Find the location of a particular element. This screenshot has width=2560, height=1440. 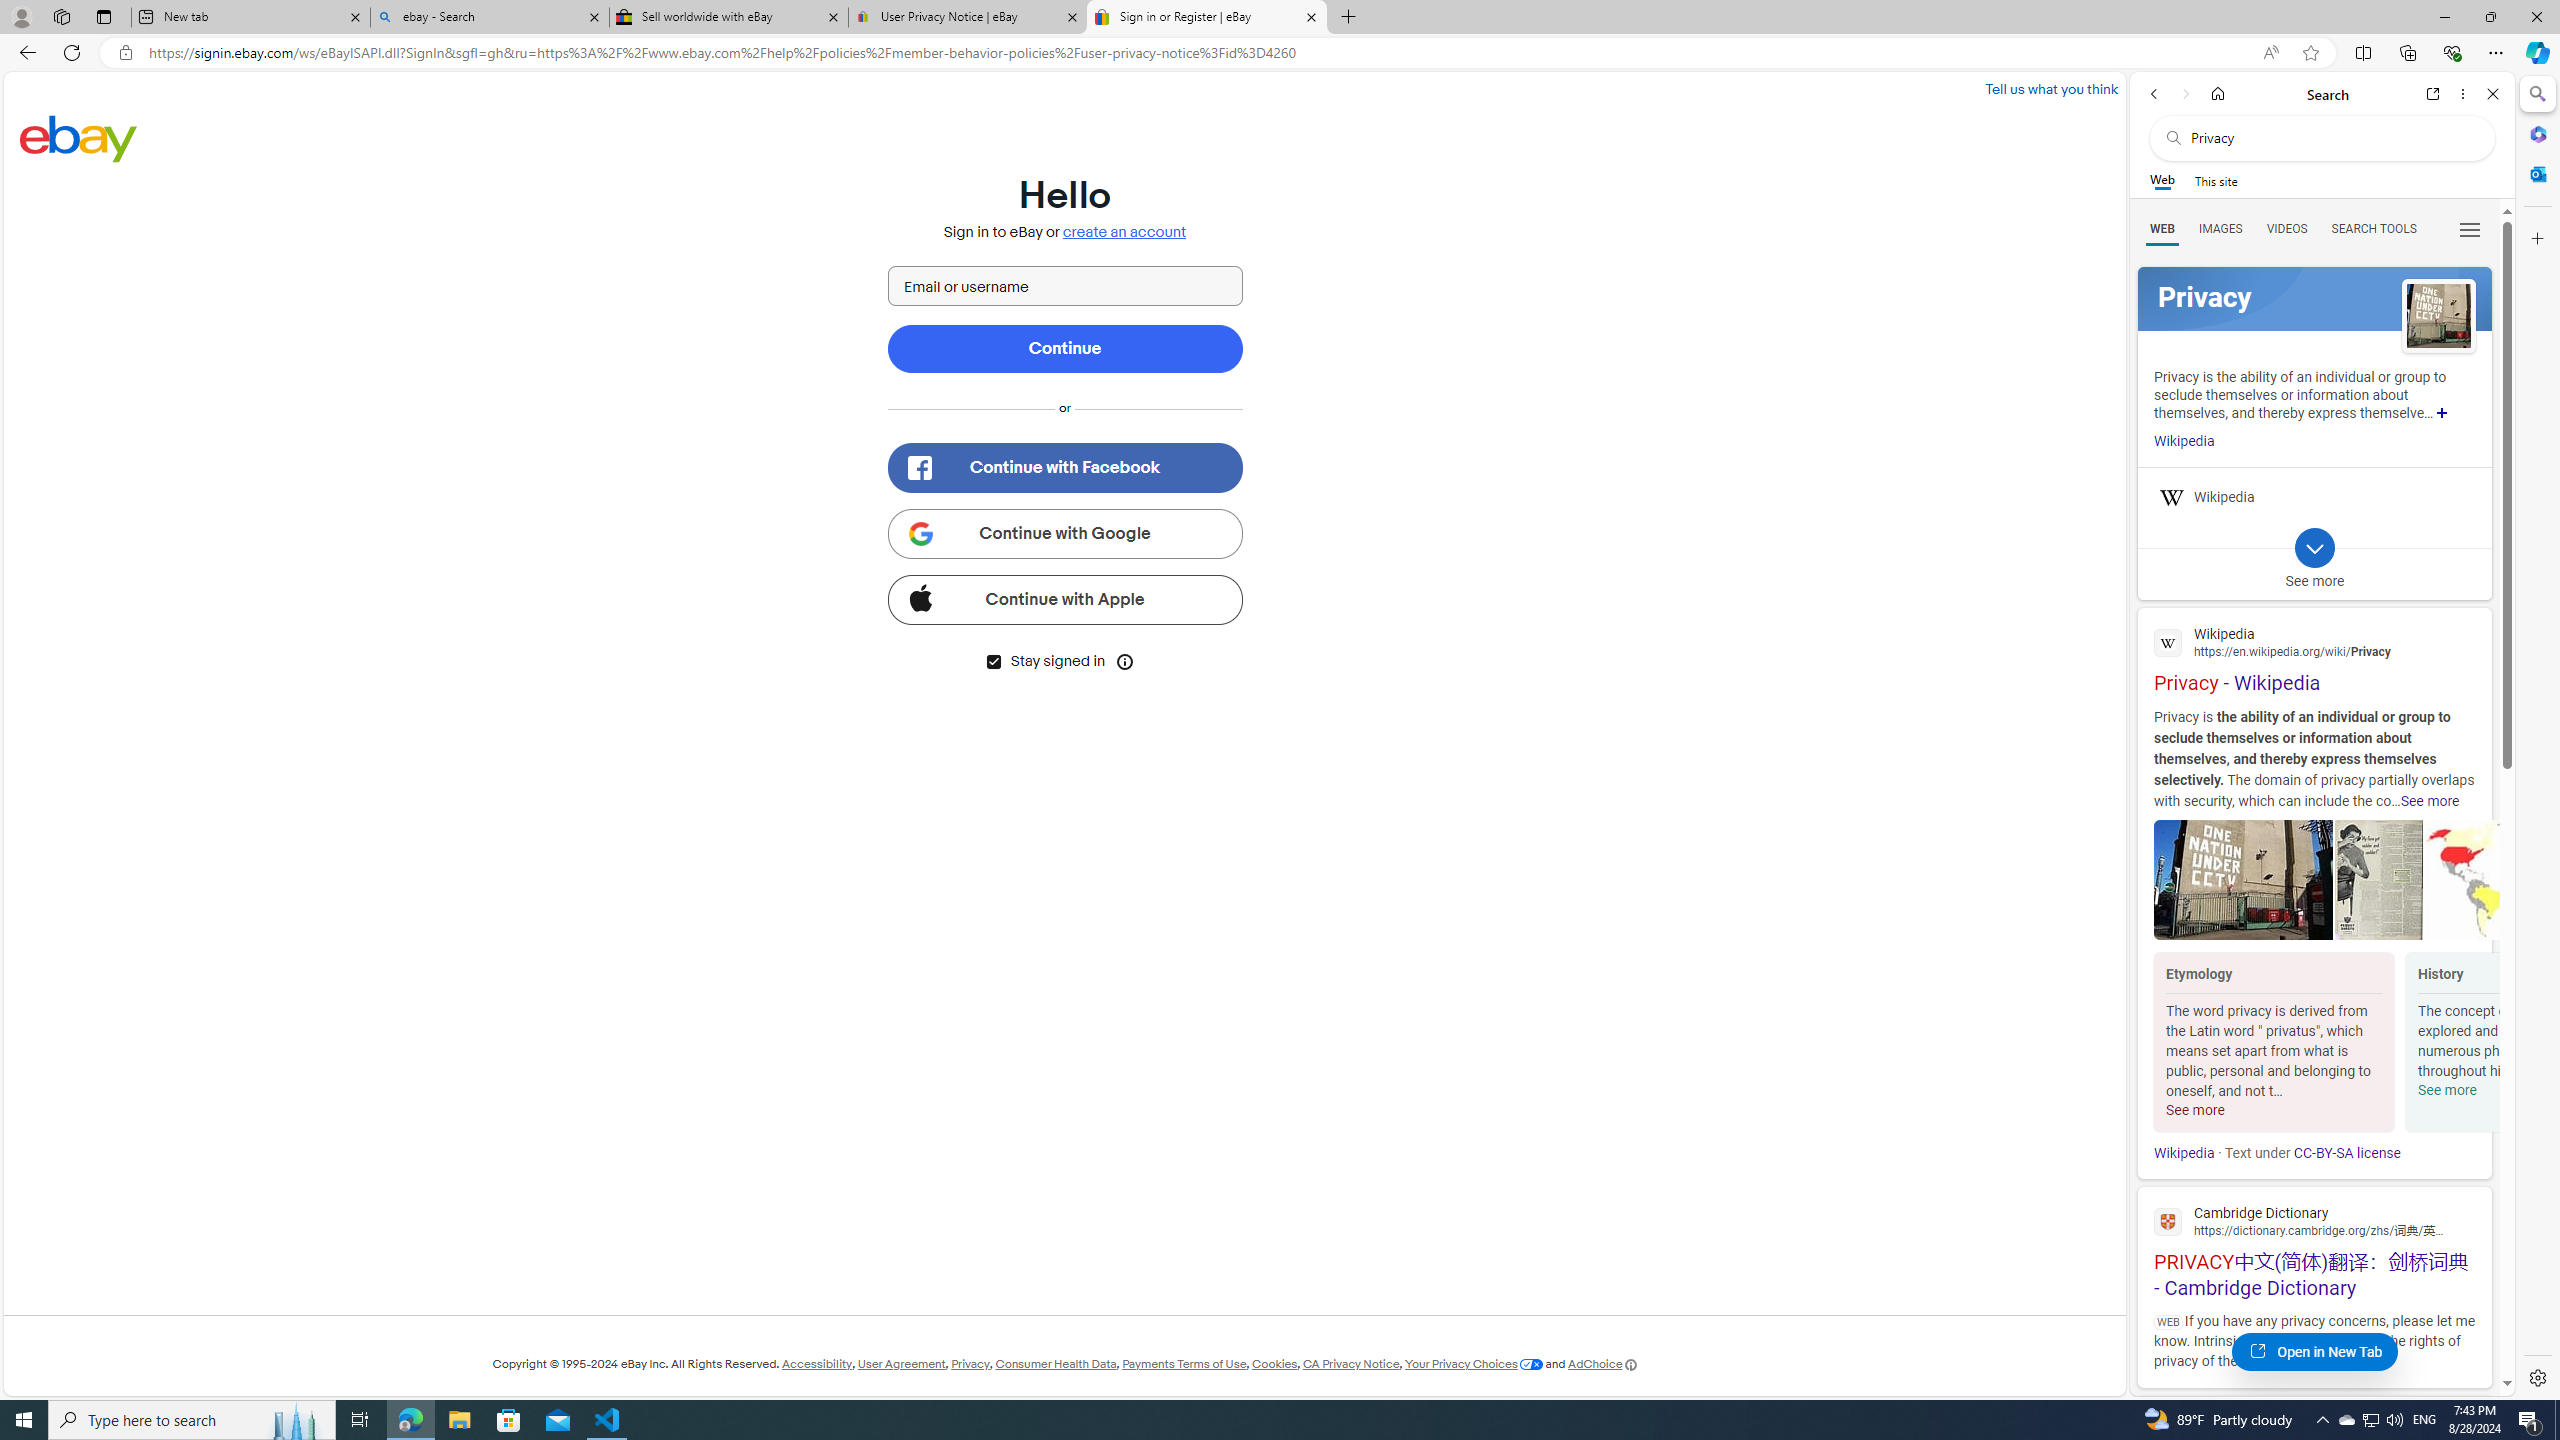

Class: icon-btn tooltip__host icon-btn--transparent is located at coordinates (1126, 660).